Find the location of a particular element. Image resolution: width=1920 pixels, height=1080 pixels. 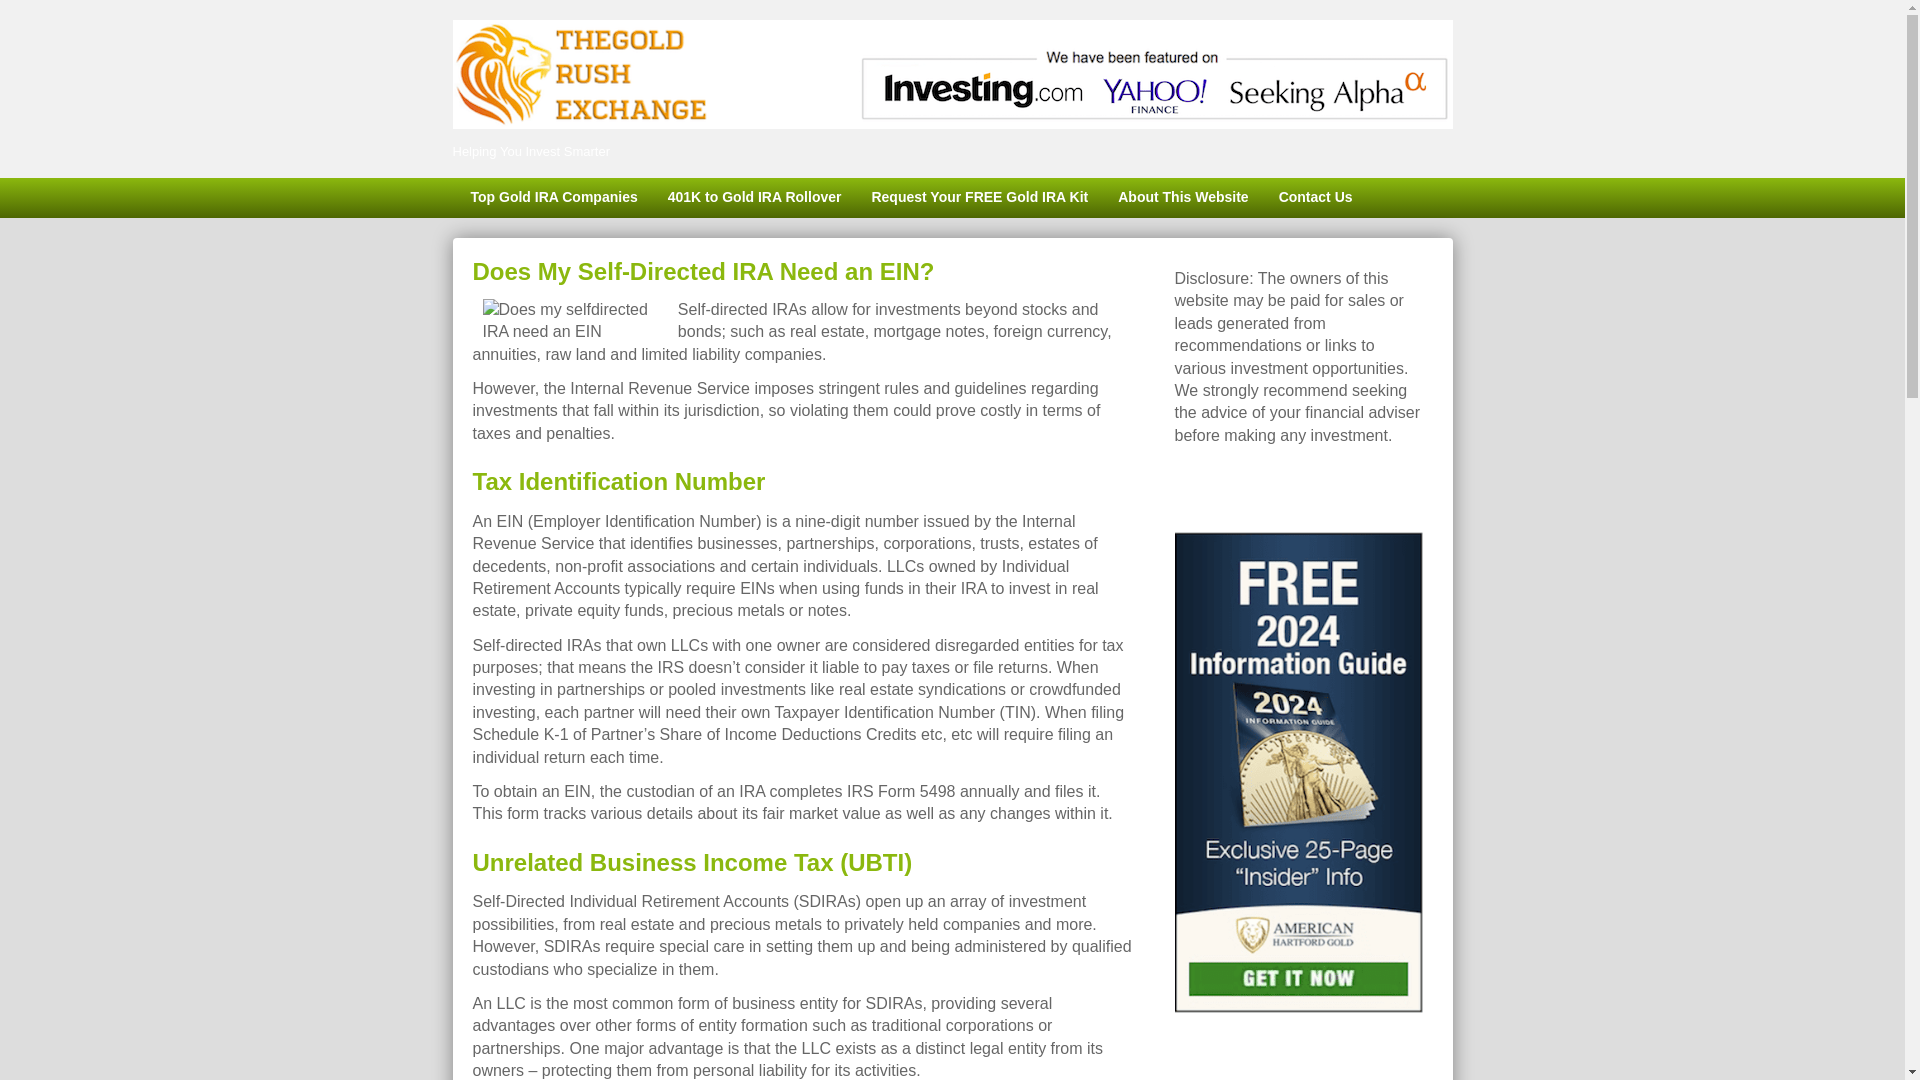

About This Website is located at coordinates (1182, 198).